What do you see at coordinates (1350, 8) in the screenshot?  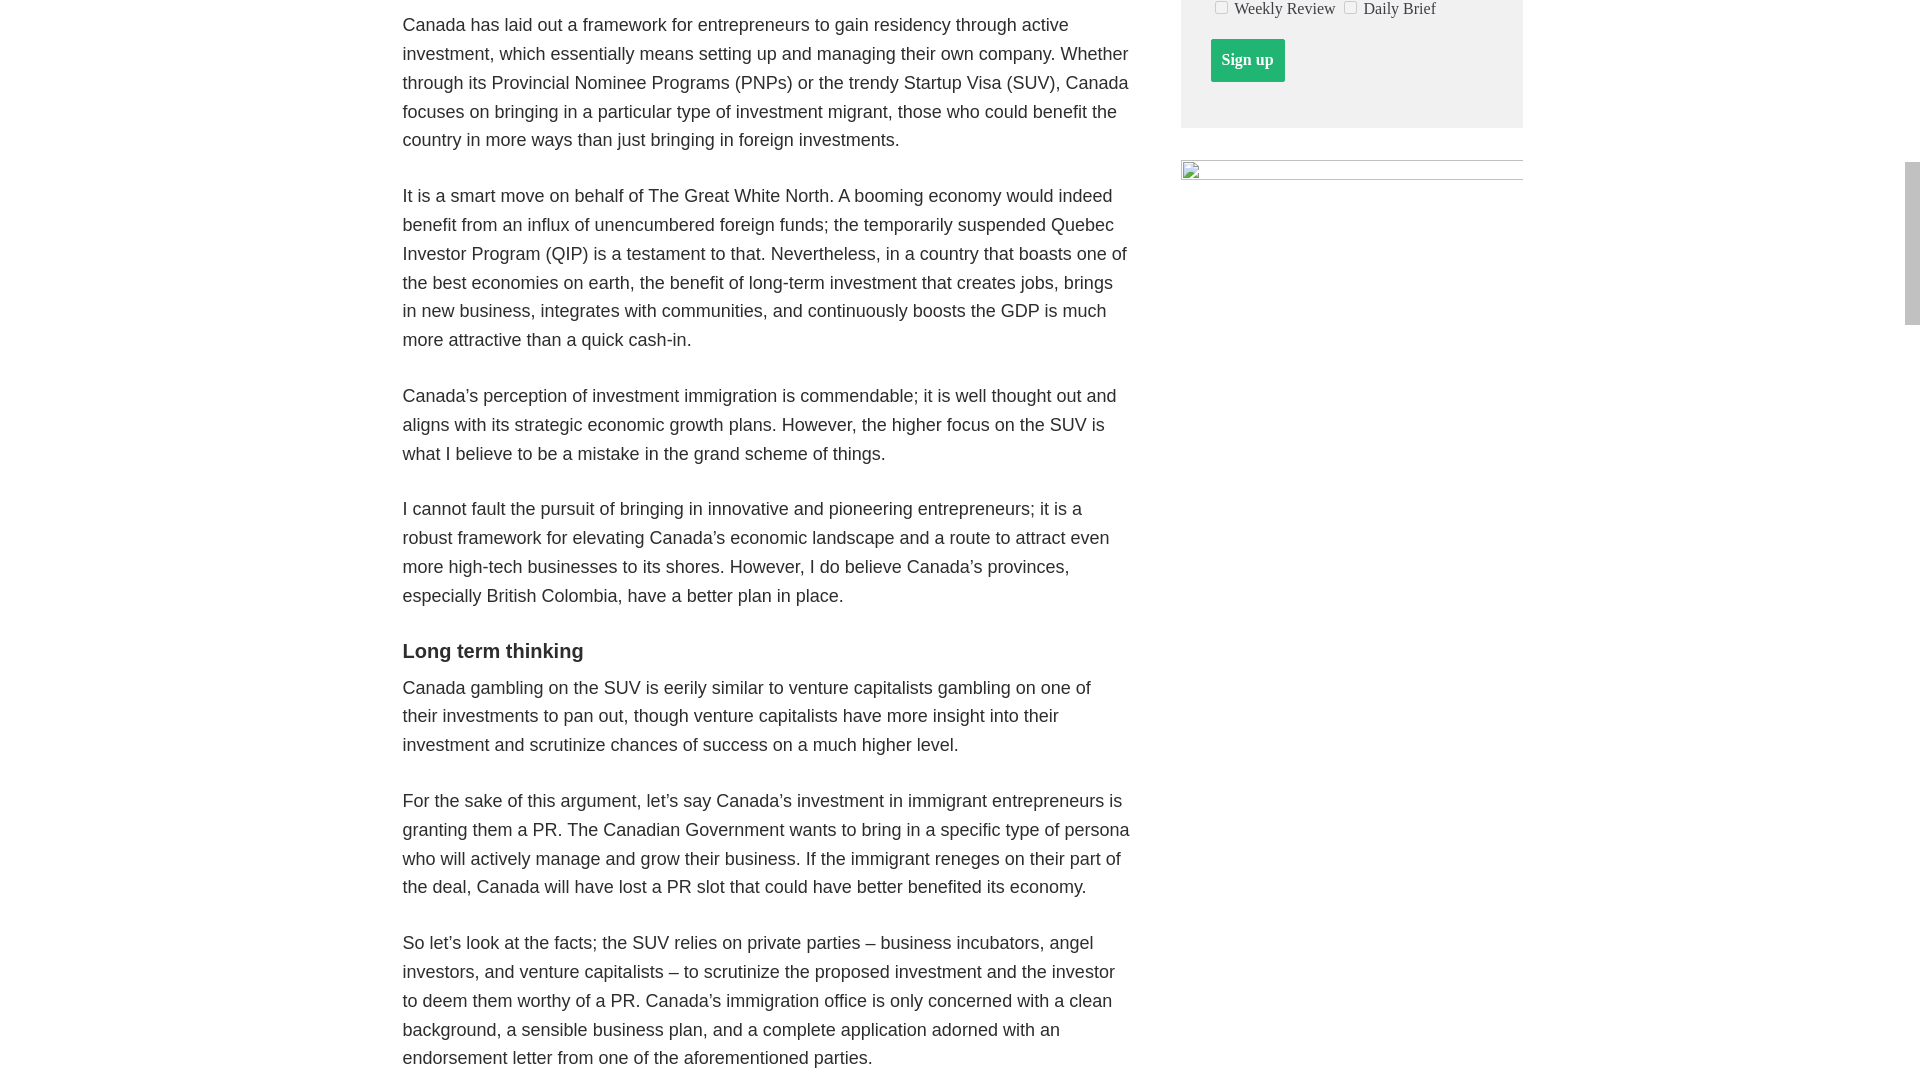 I see `2ad59d2504` at bounding box center [1350, 8].